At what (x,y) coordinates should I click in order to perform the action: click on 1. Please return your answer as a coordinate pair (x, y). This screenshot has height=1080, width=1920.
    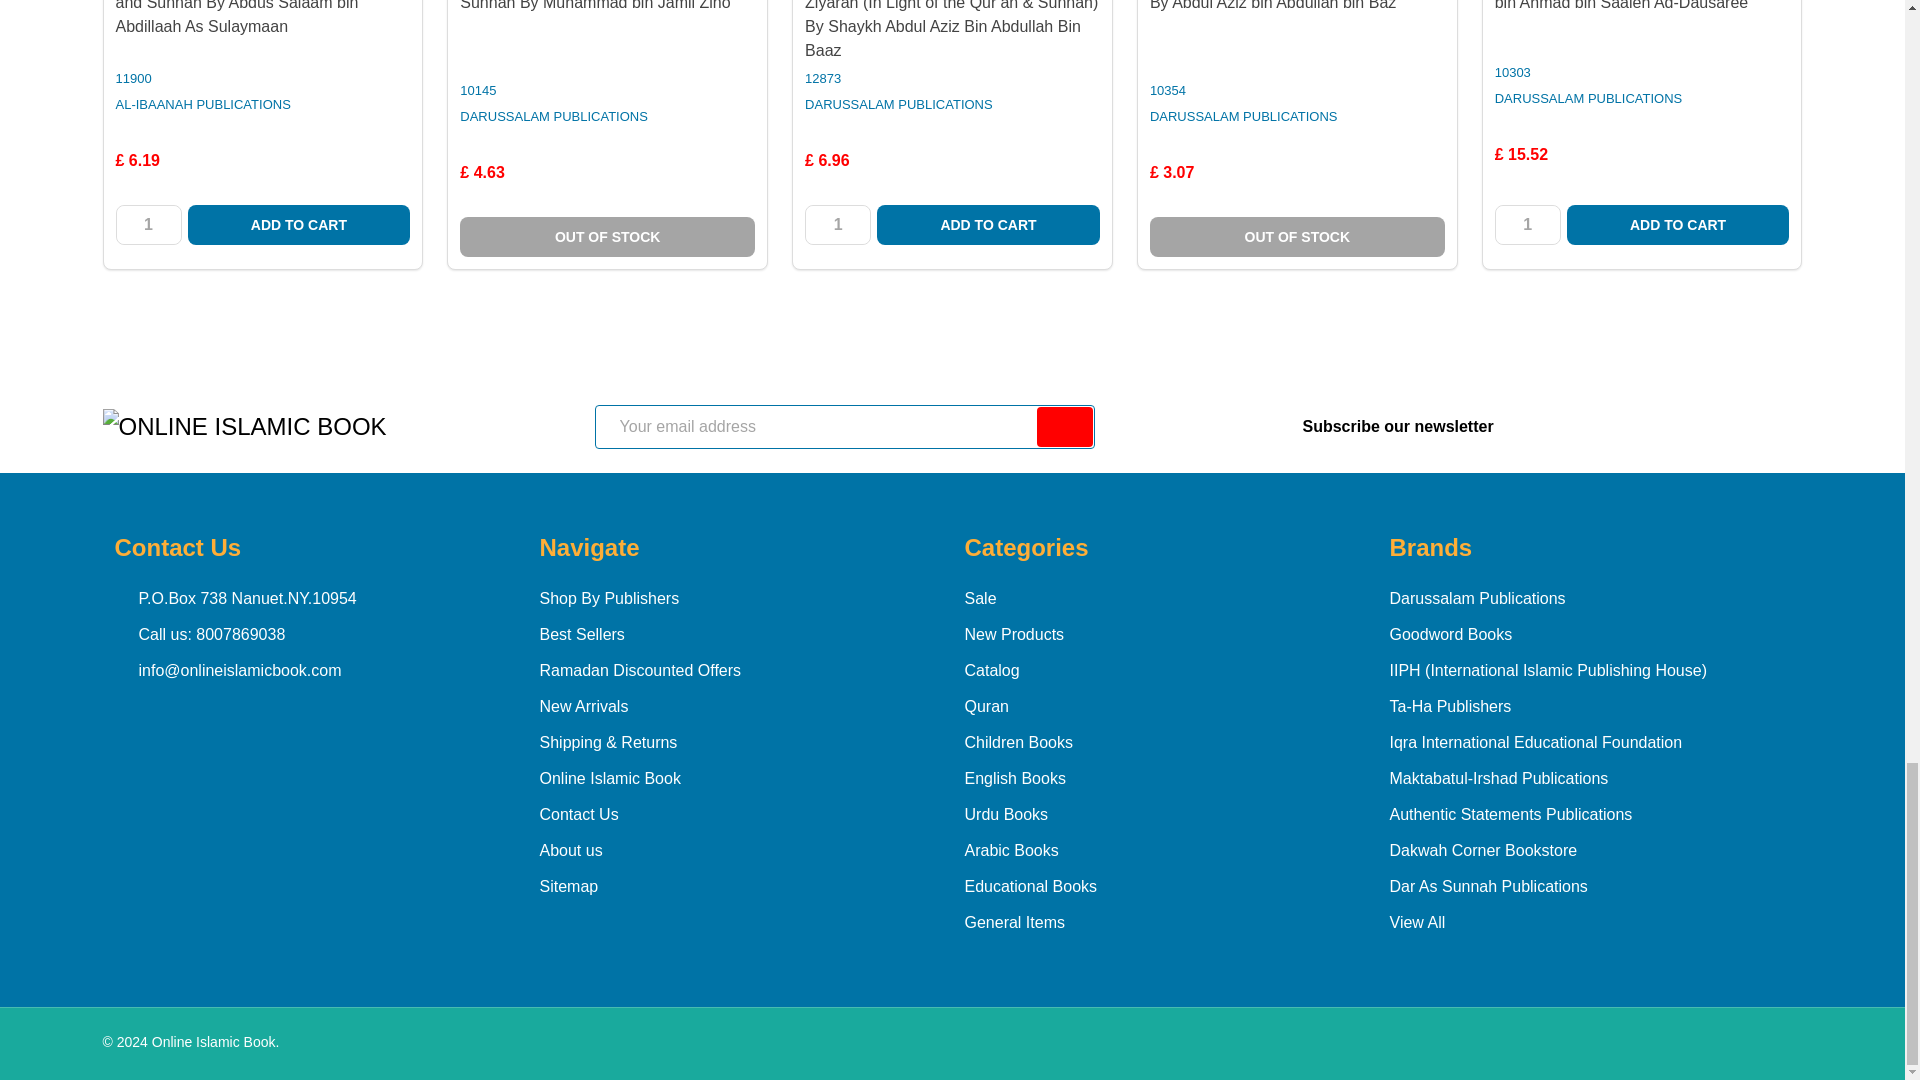
    Looking at the image, I should click on (838, 225).